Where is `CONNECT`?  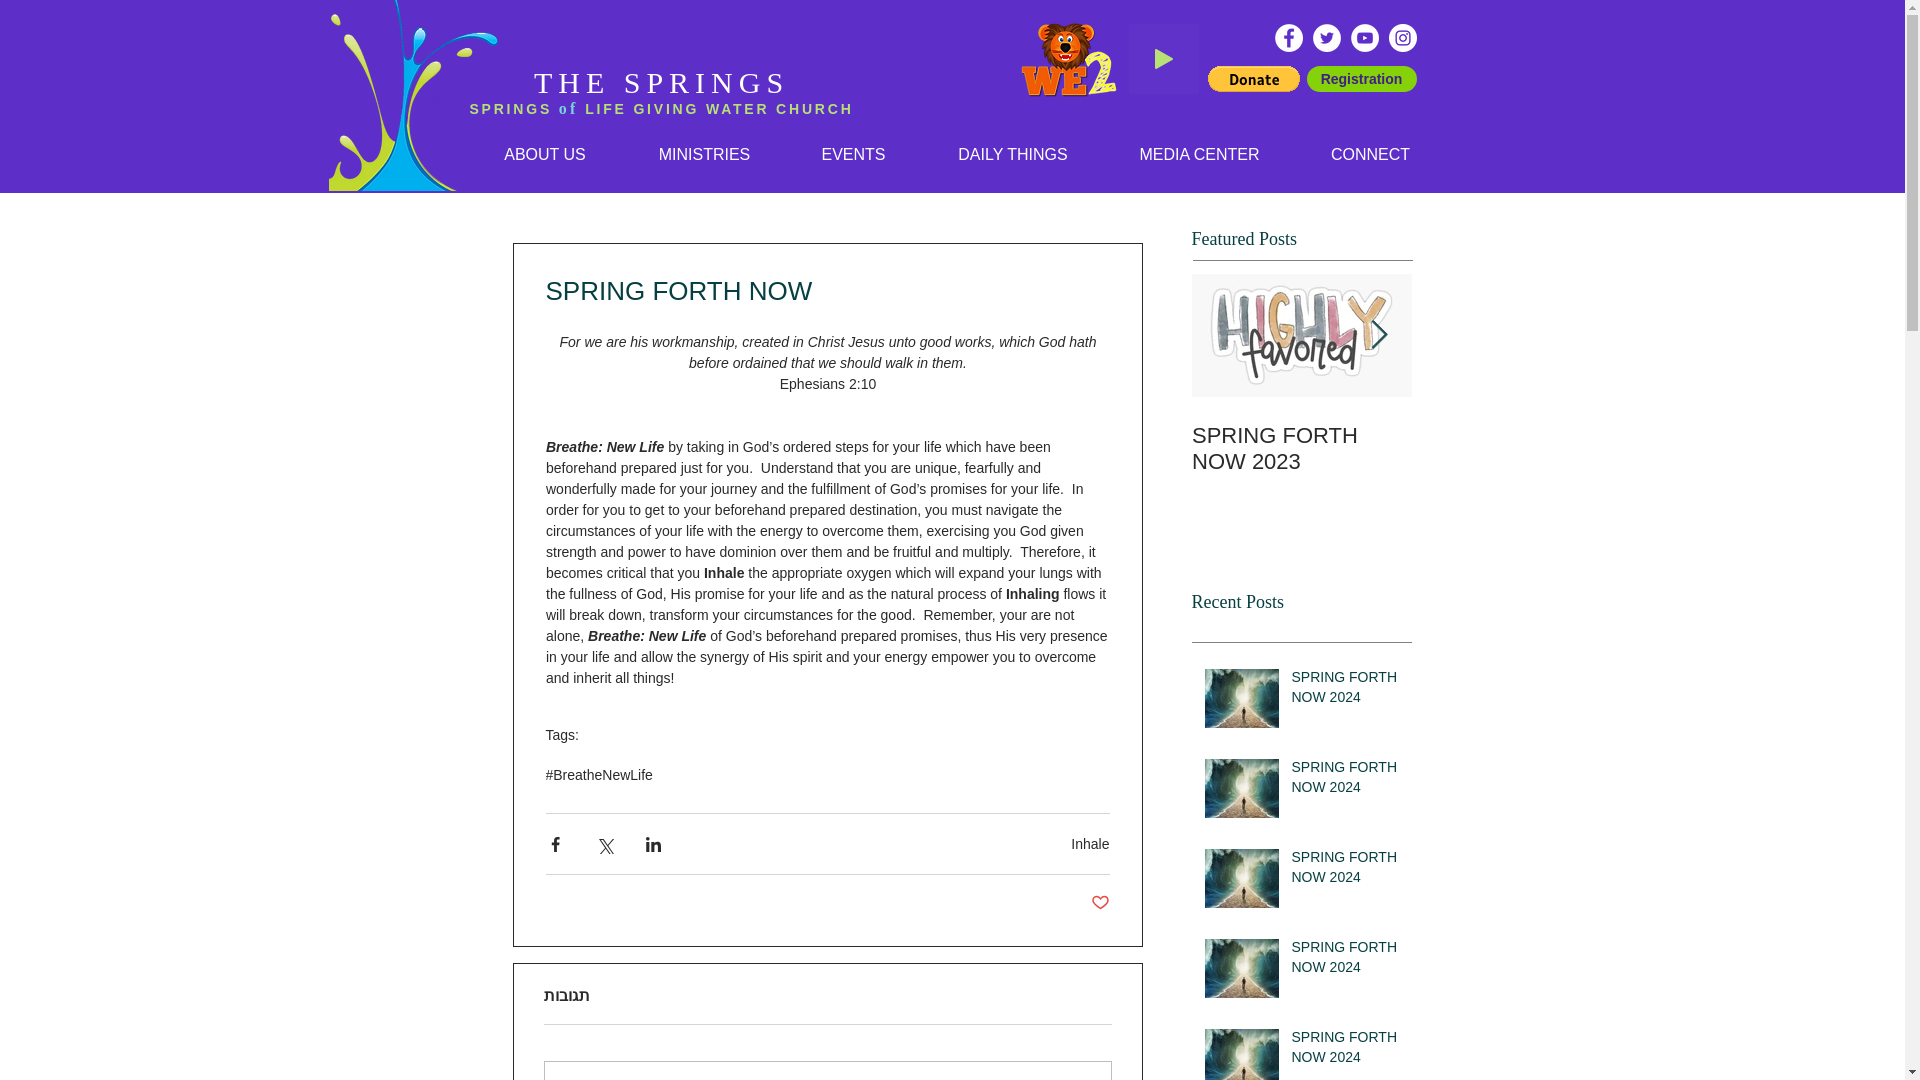
CONNECT is located at coordinates (1370, 154).